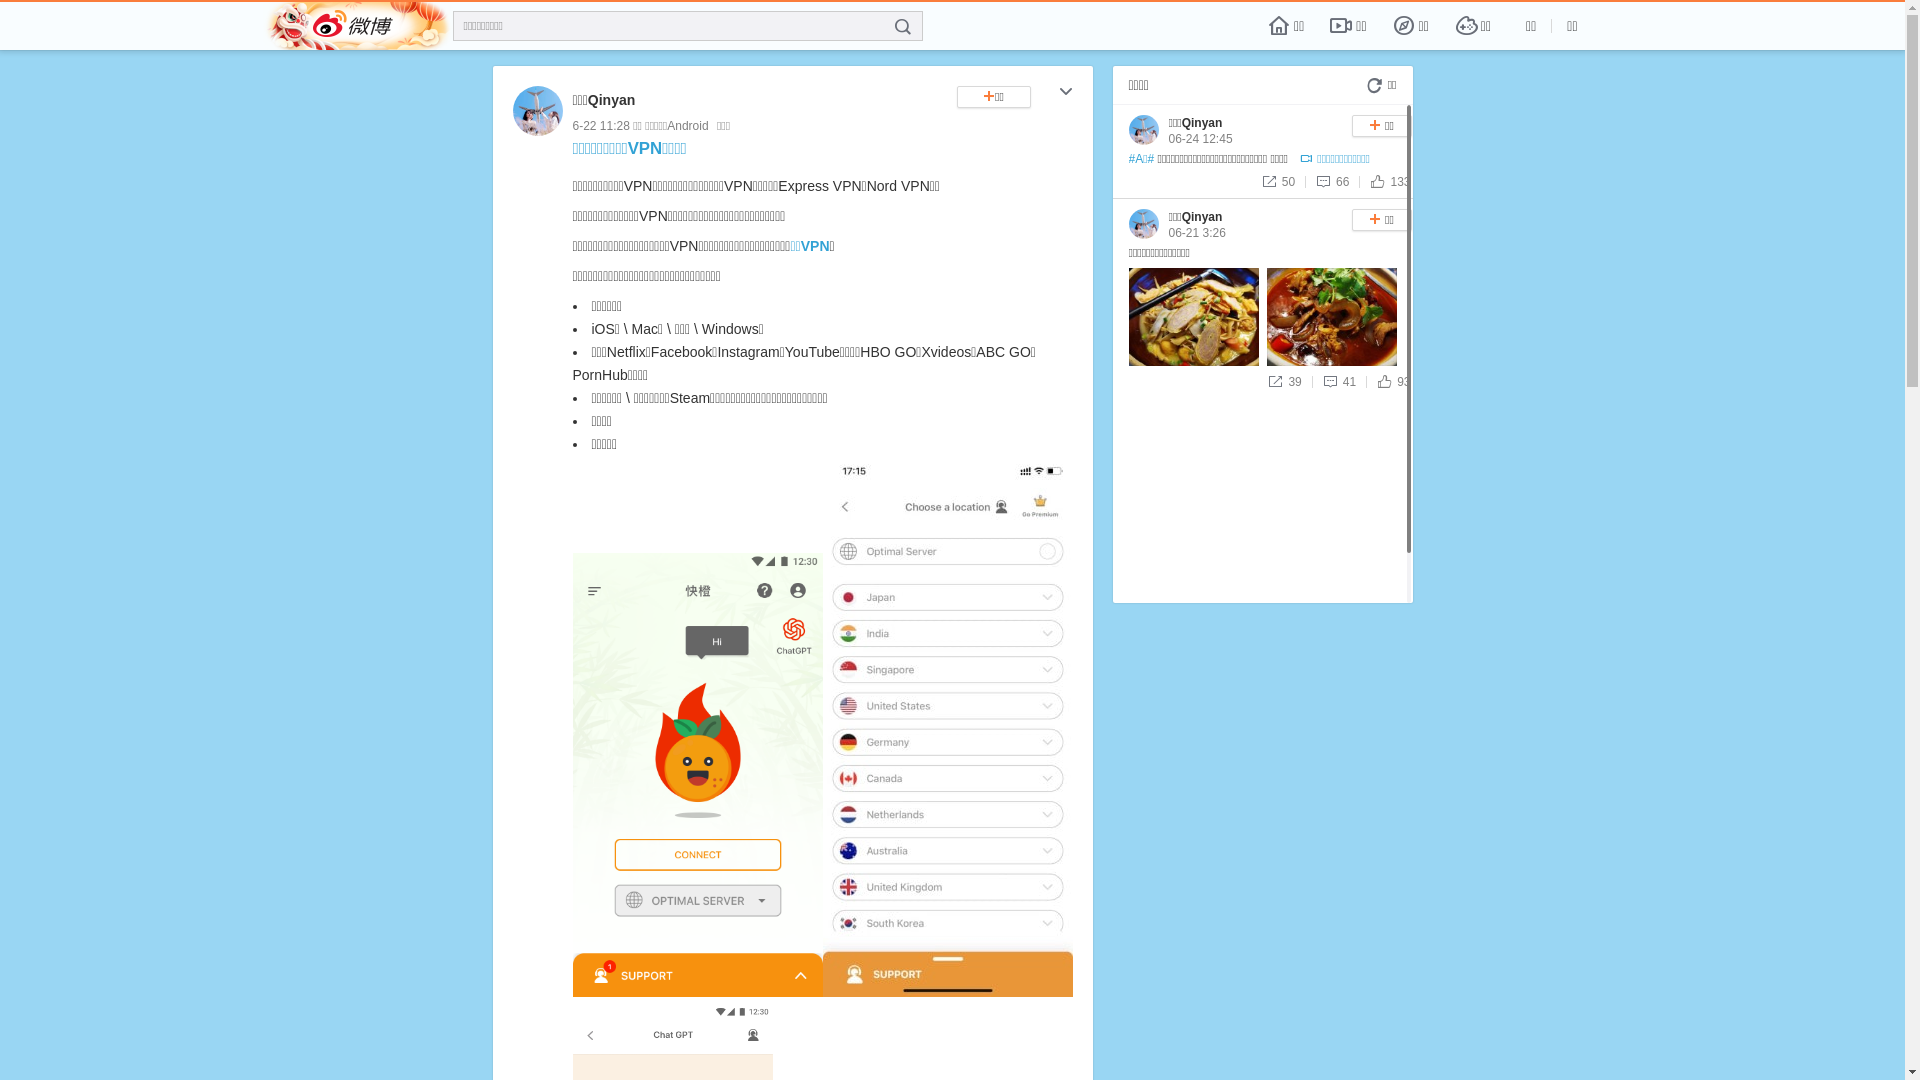 The width and height of the screenshot is (1920, 1080). Describe the element at coordinates (903, 27) in the screenshot. I see `f` at that location.